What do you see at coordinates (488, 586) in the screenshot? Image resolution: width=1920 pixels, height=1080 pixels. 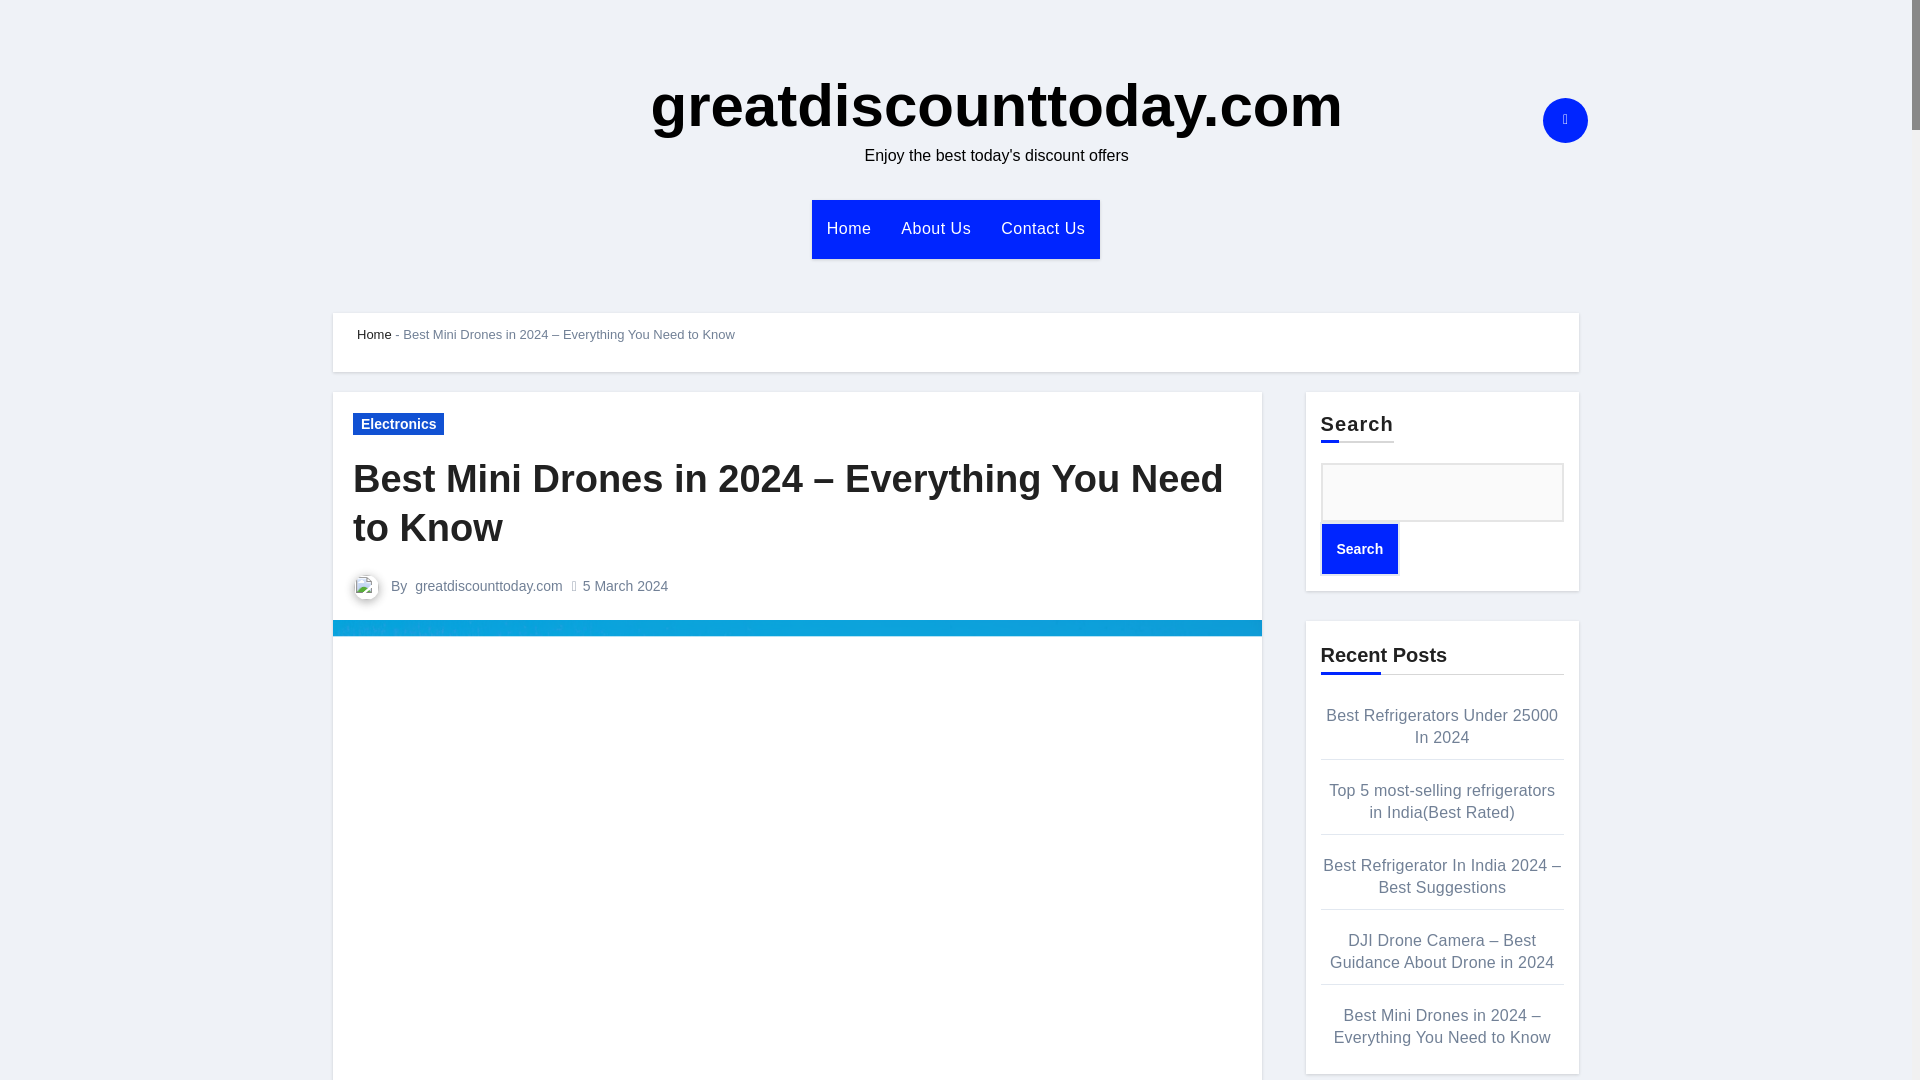 I see `greatdiscounttoday.com` at bounding box center [488, 586].